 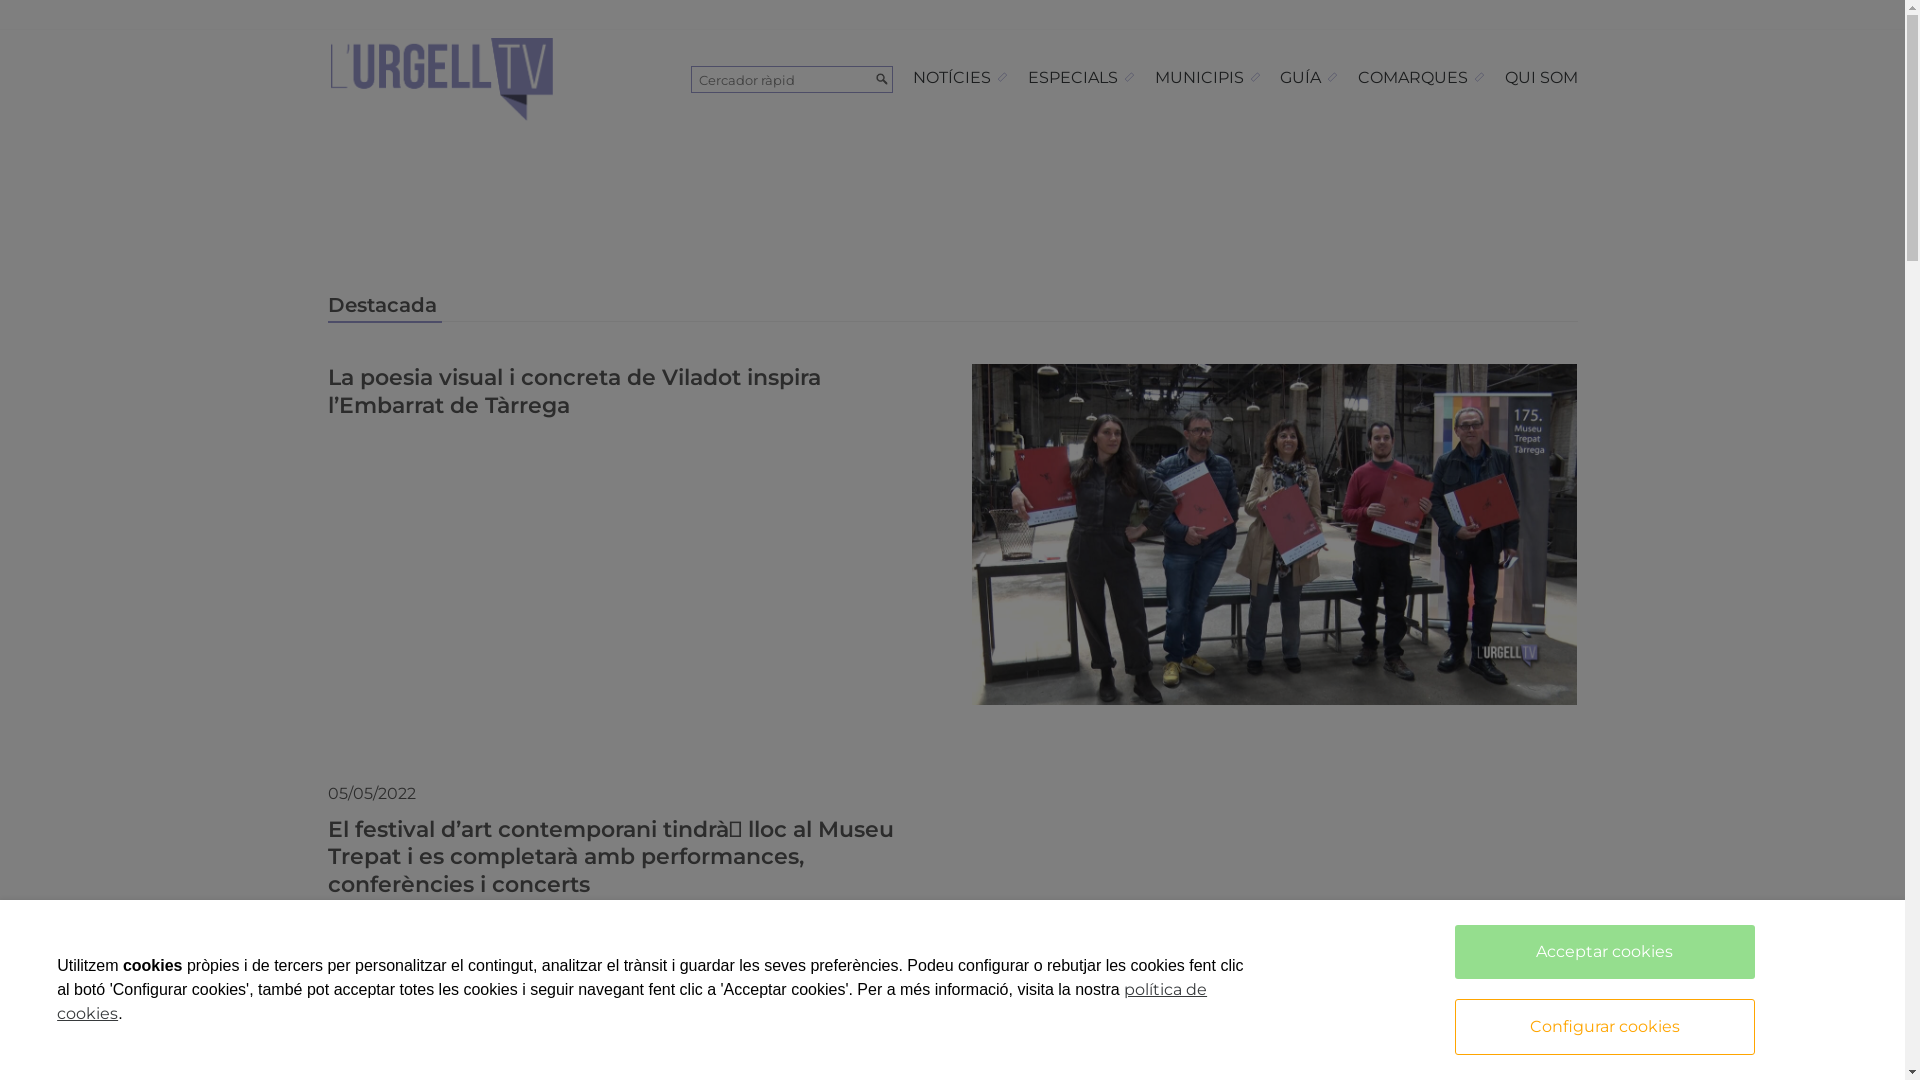 I want to click on ESPECIALS, so click(x=1082, y=78).